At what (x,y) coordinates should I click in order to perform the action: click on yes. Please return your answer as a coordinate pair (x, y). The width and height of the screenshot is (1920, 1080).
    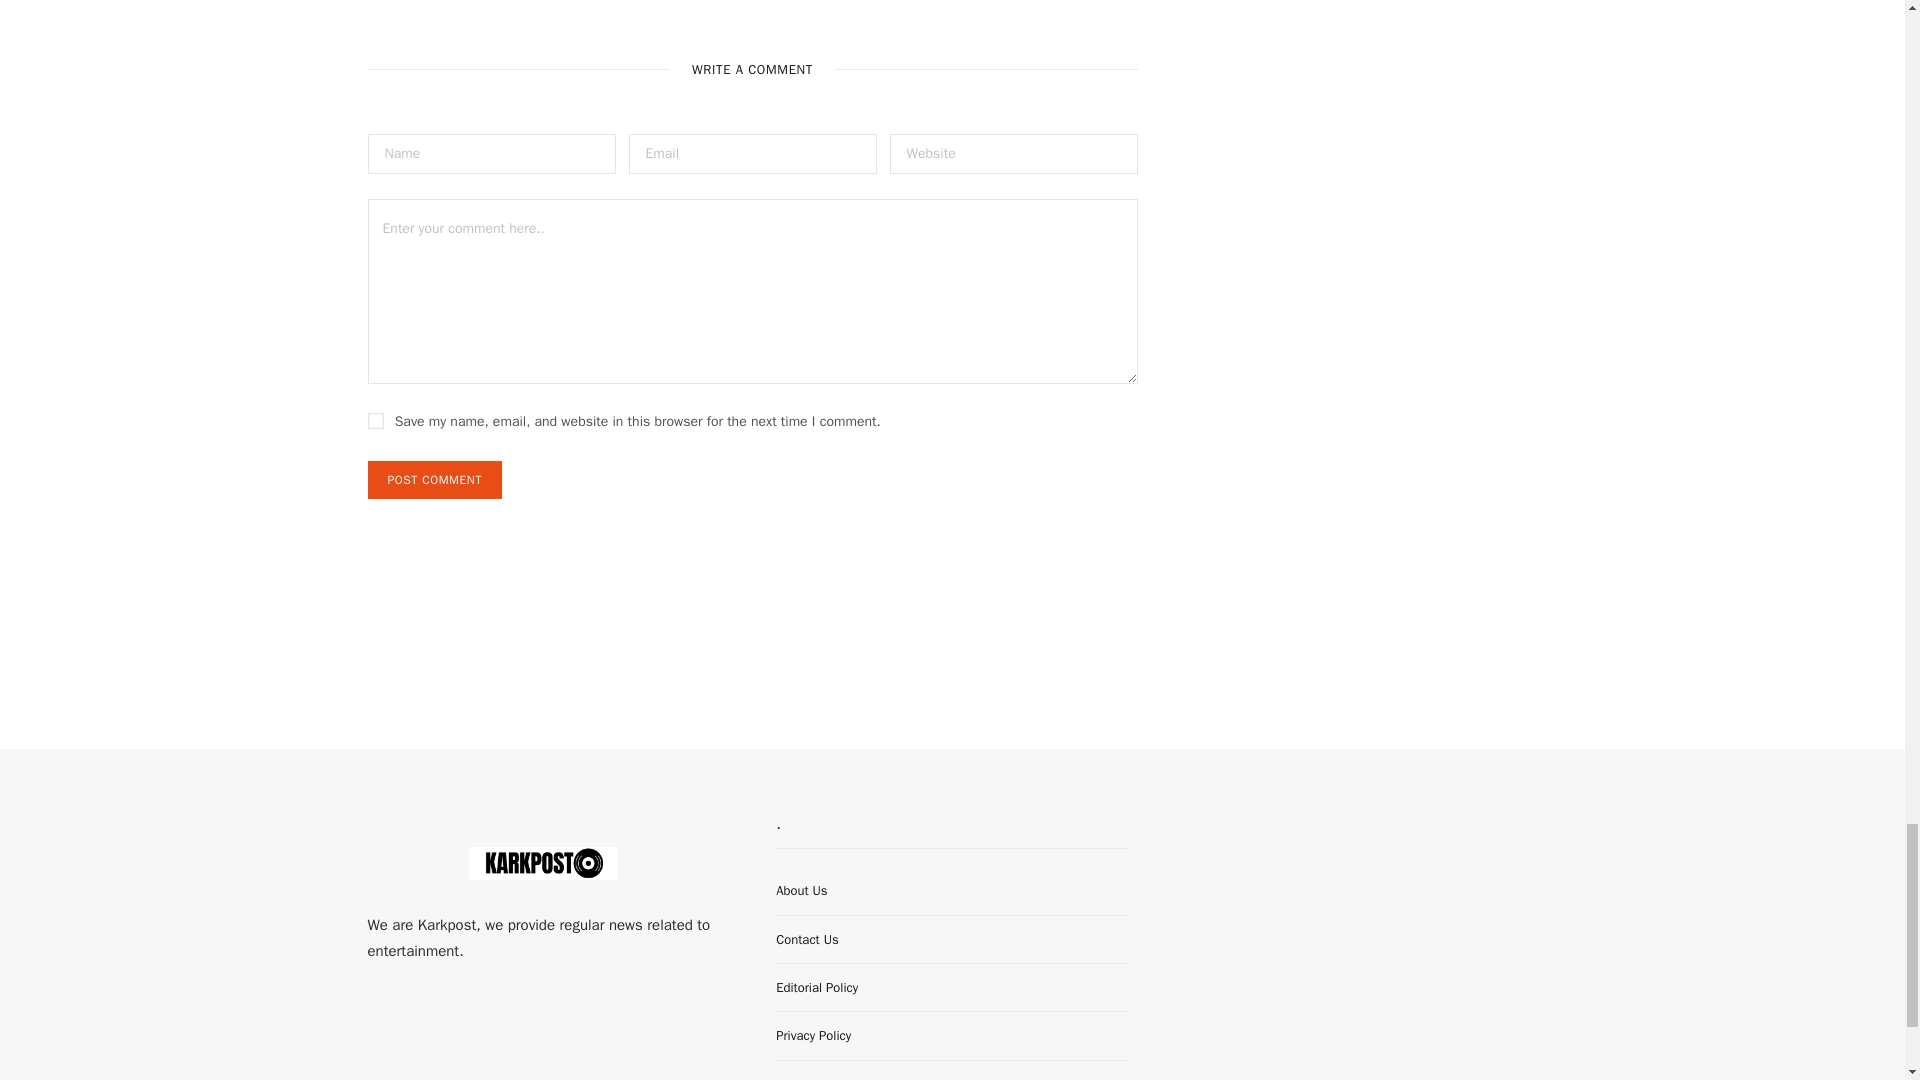
    Looking at the image, I should click on (376, 420).